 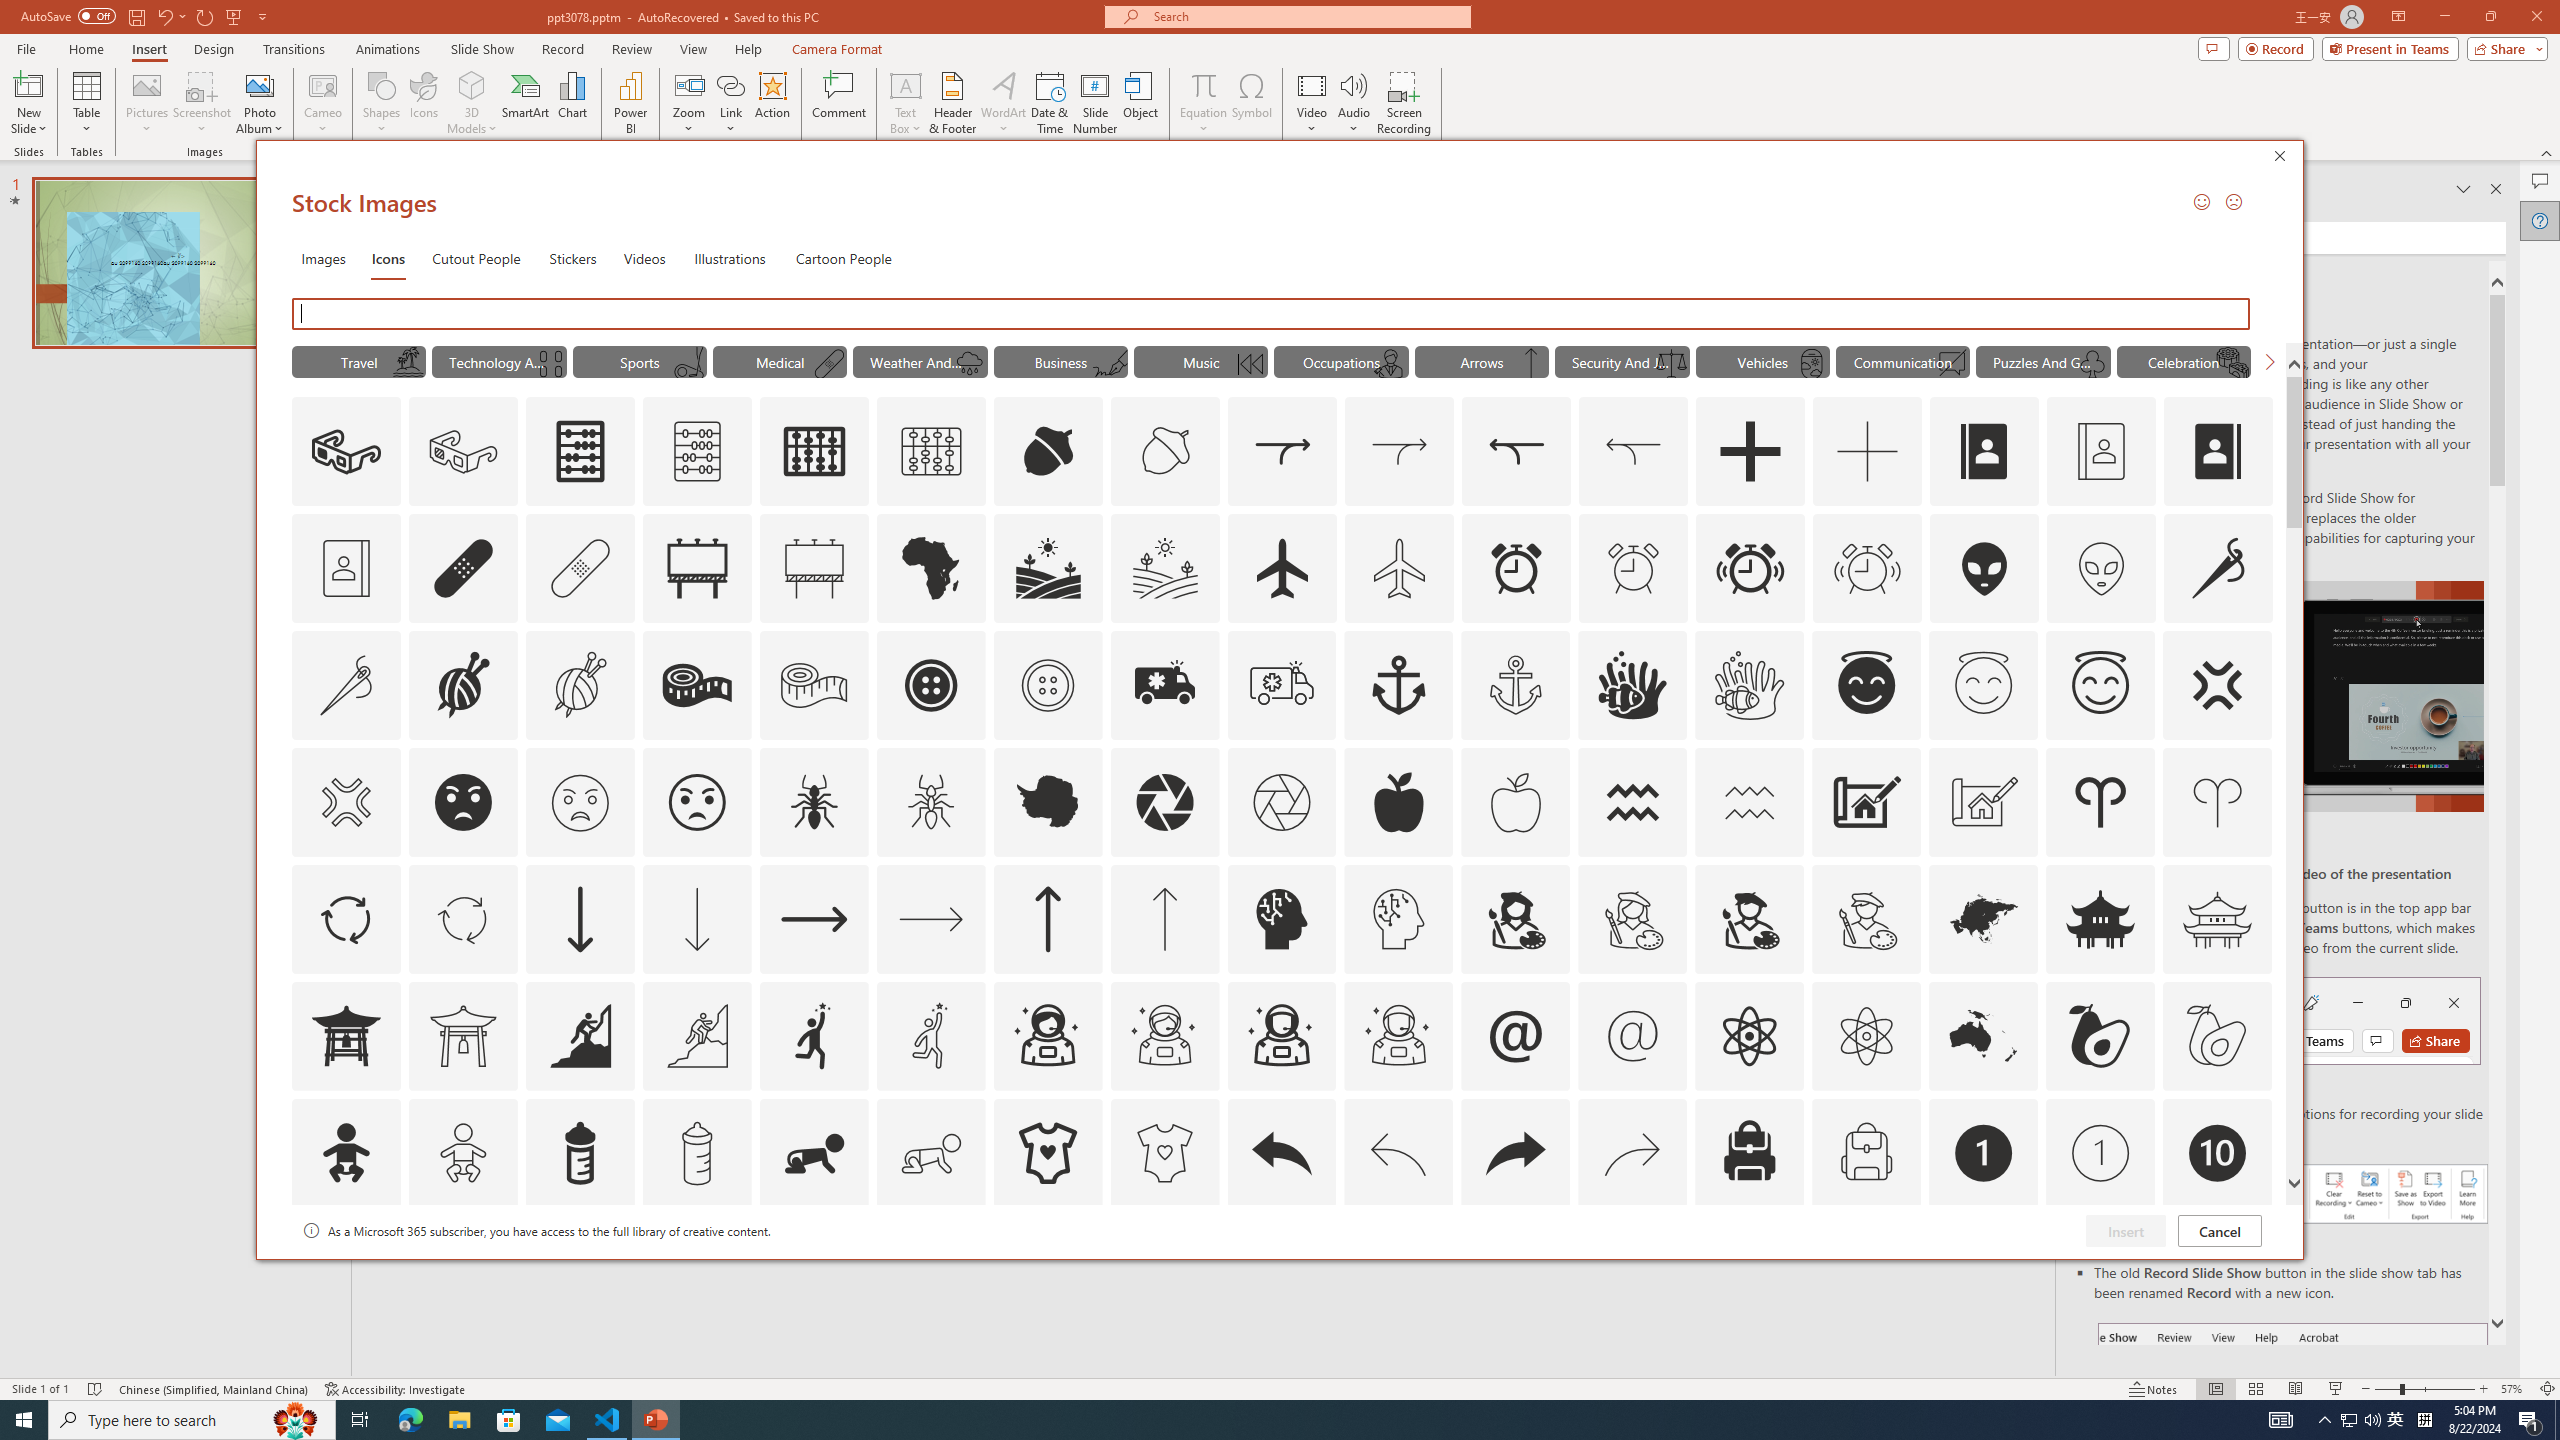 What do you see at coordinates (1866, 685) in the screenshot?
I see `AutomationID: Icons_AngelFace` at bounding box center [1866, 685].